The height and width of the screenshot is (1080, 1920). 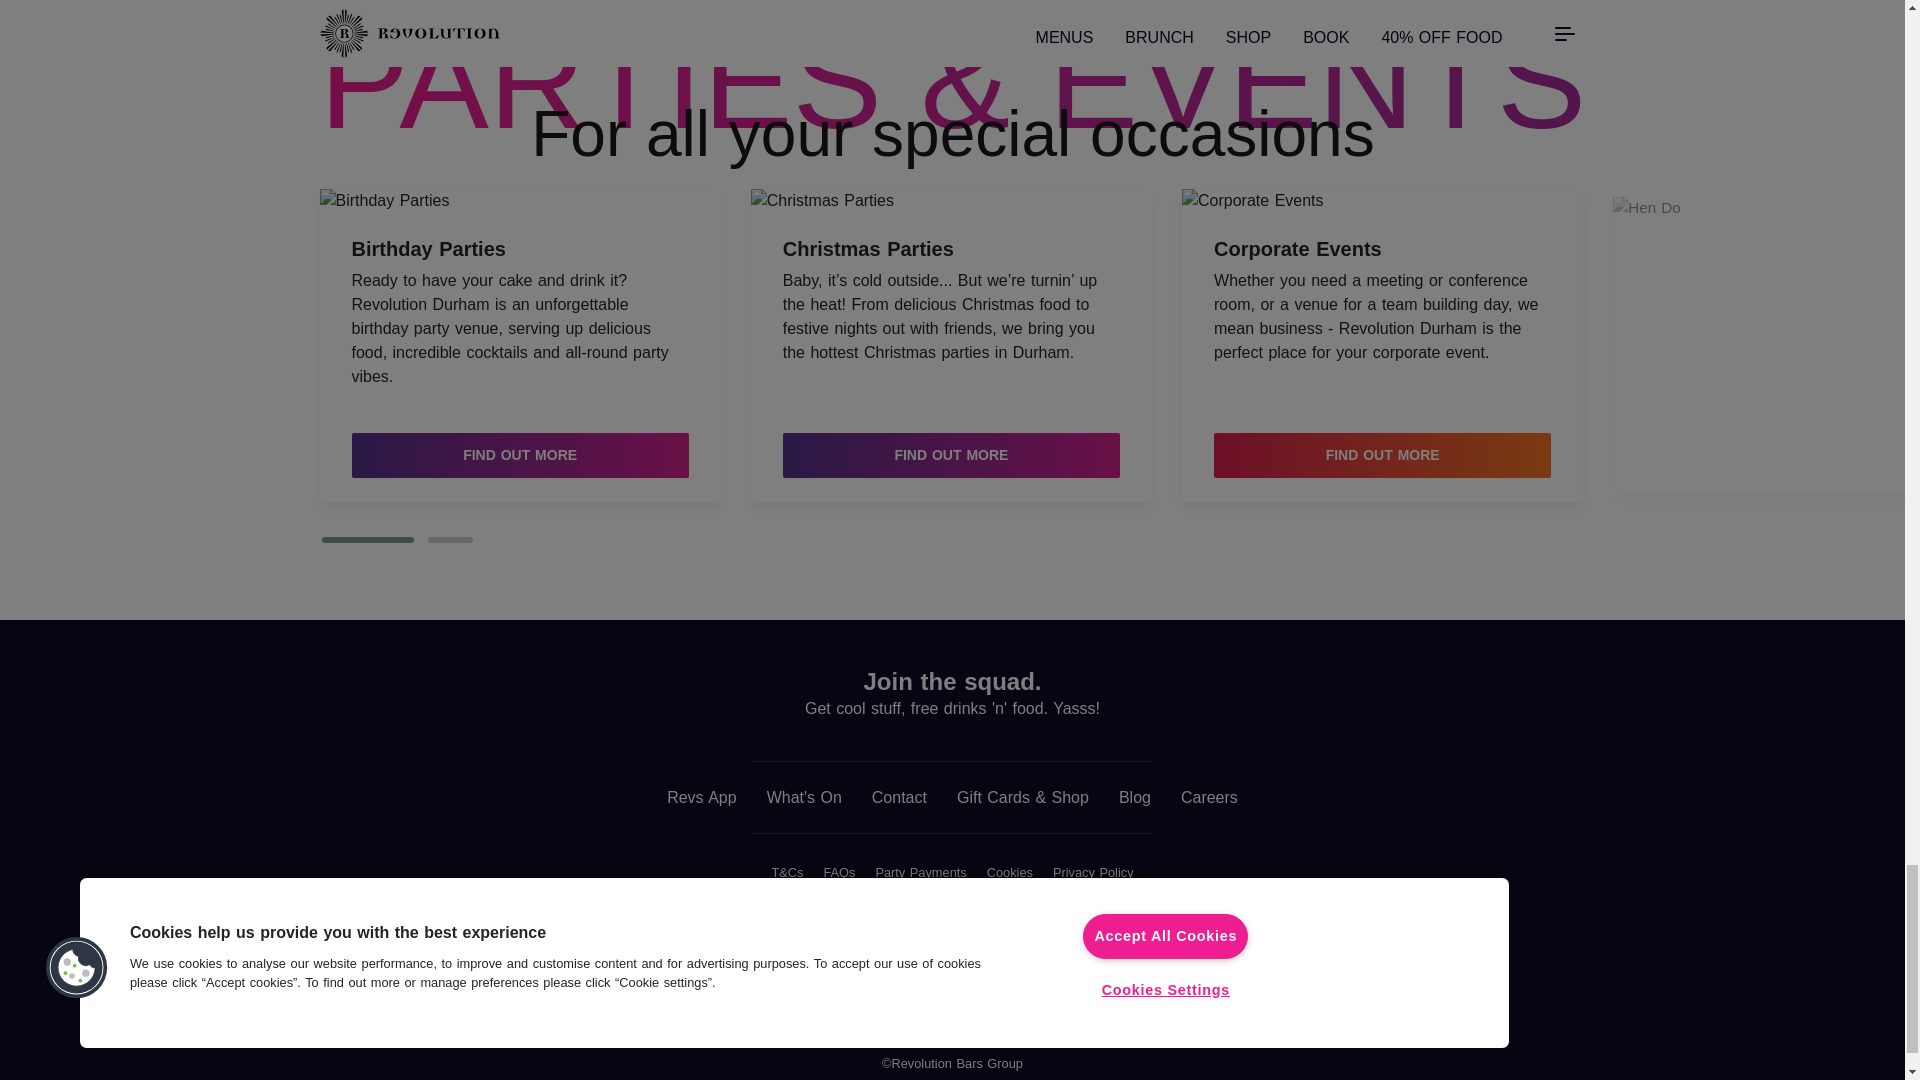 I want to click on Find out more, so click(x=951, y=456).